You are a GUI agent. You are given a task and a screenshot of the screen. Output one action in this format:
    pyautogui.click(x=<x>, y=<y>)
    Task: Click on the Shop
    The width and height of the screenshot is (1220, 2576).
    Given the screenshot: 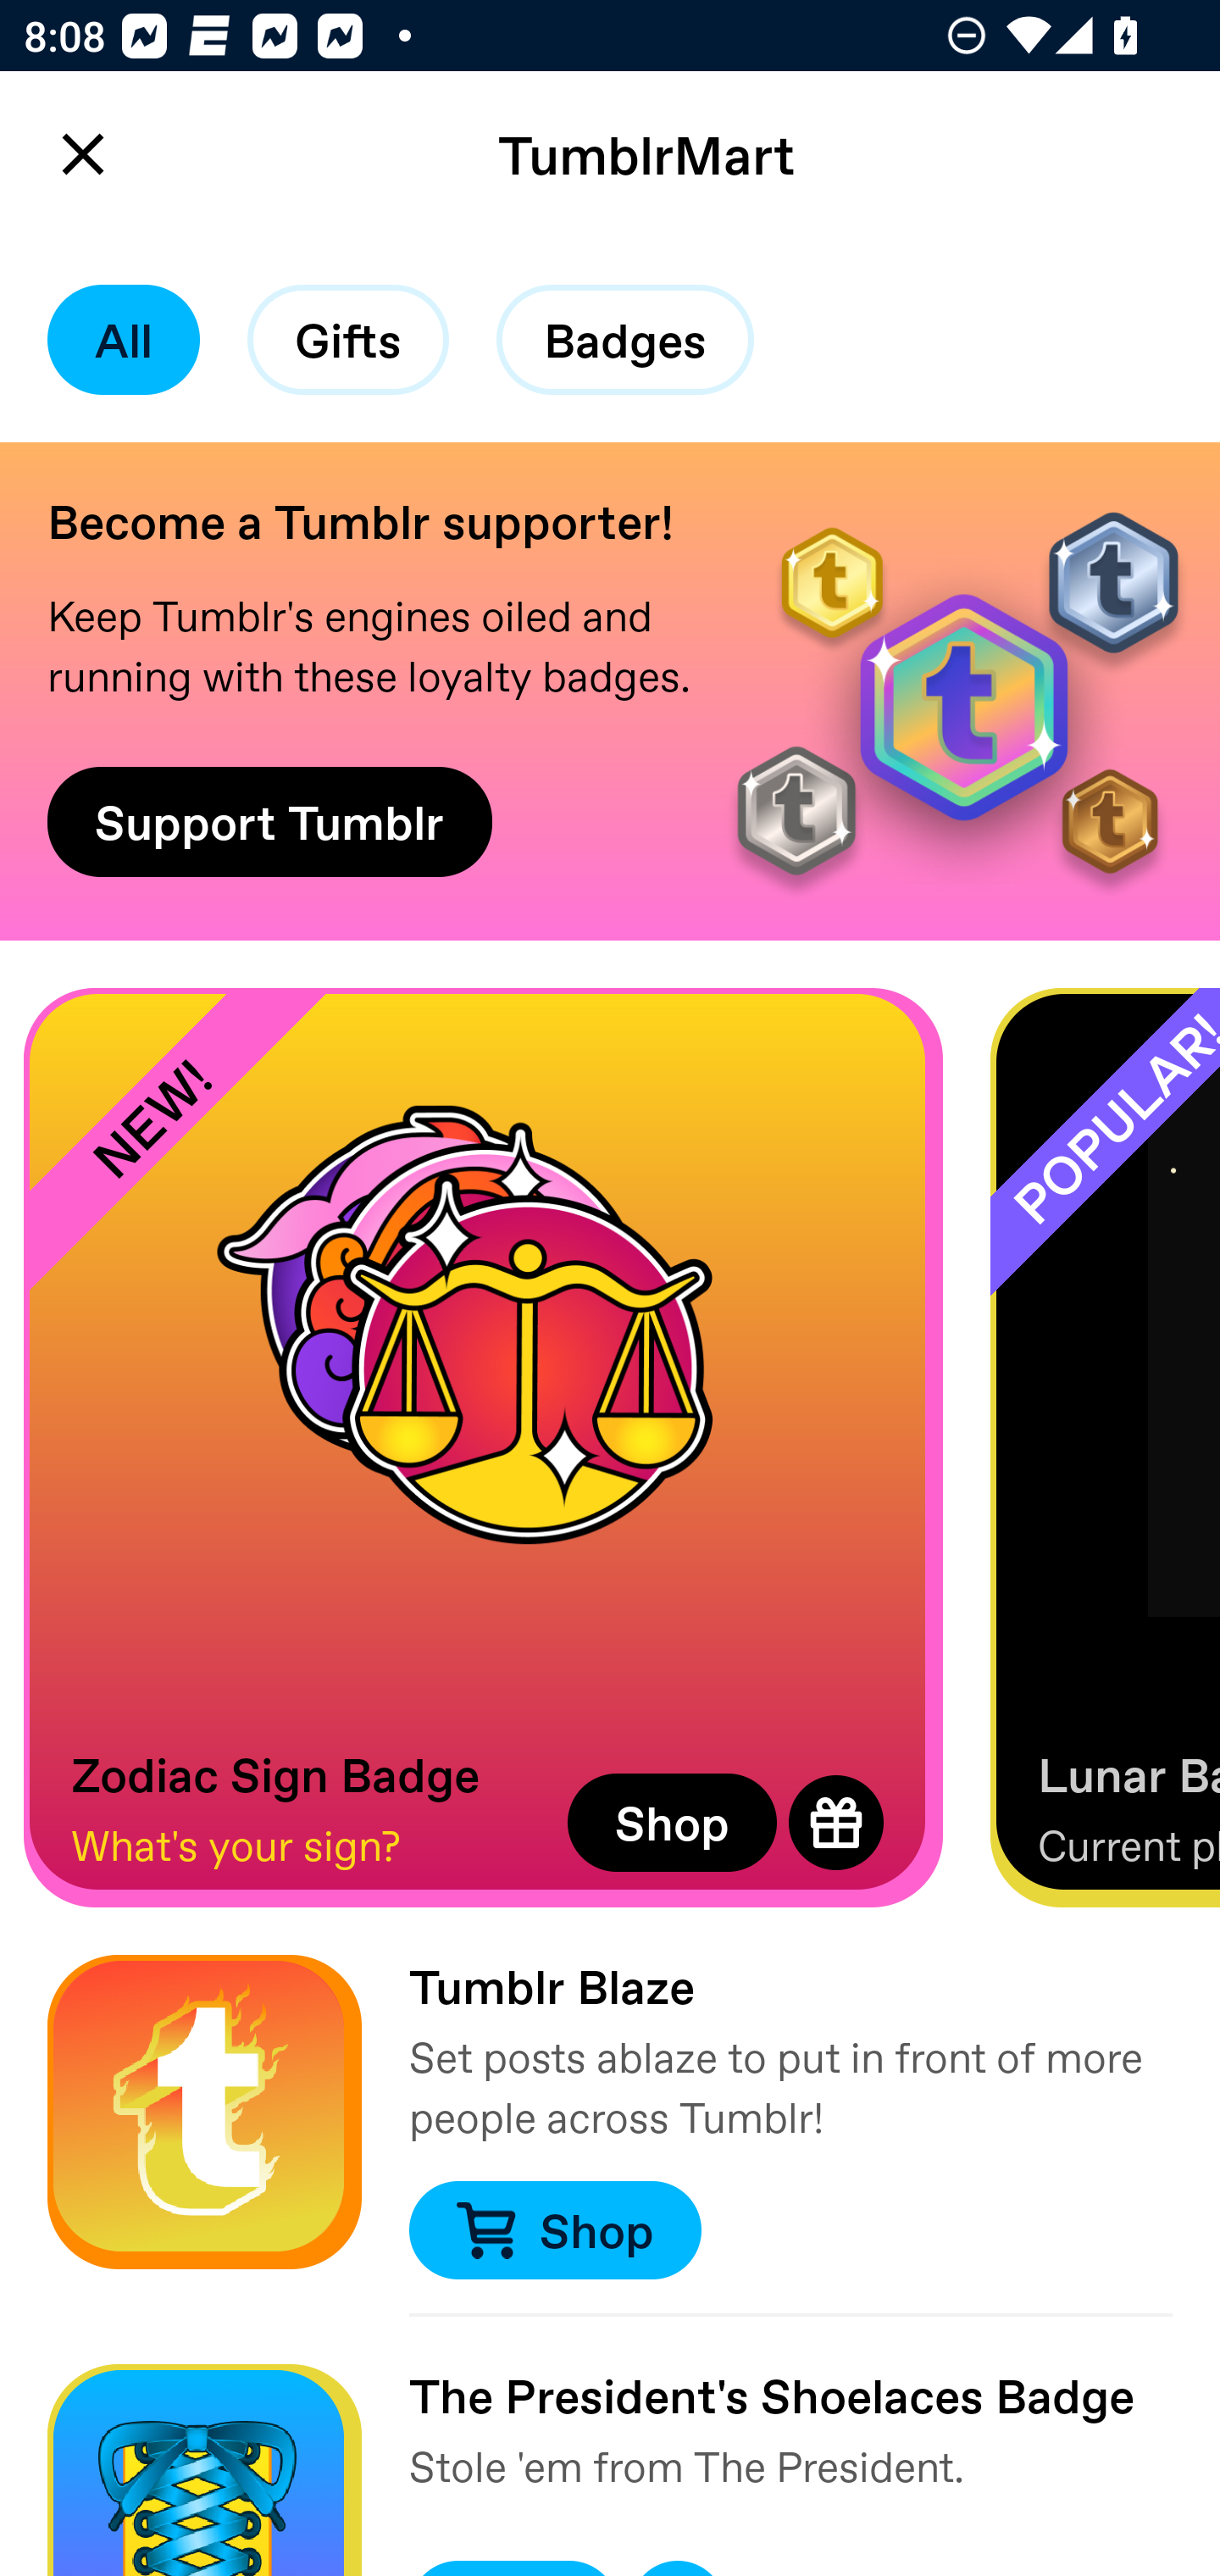 What is the action you would take?
    pyautogui.click(x=554, y=2230)
    